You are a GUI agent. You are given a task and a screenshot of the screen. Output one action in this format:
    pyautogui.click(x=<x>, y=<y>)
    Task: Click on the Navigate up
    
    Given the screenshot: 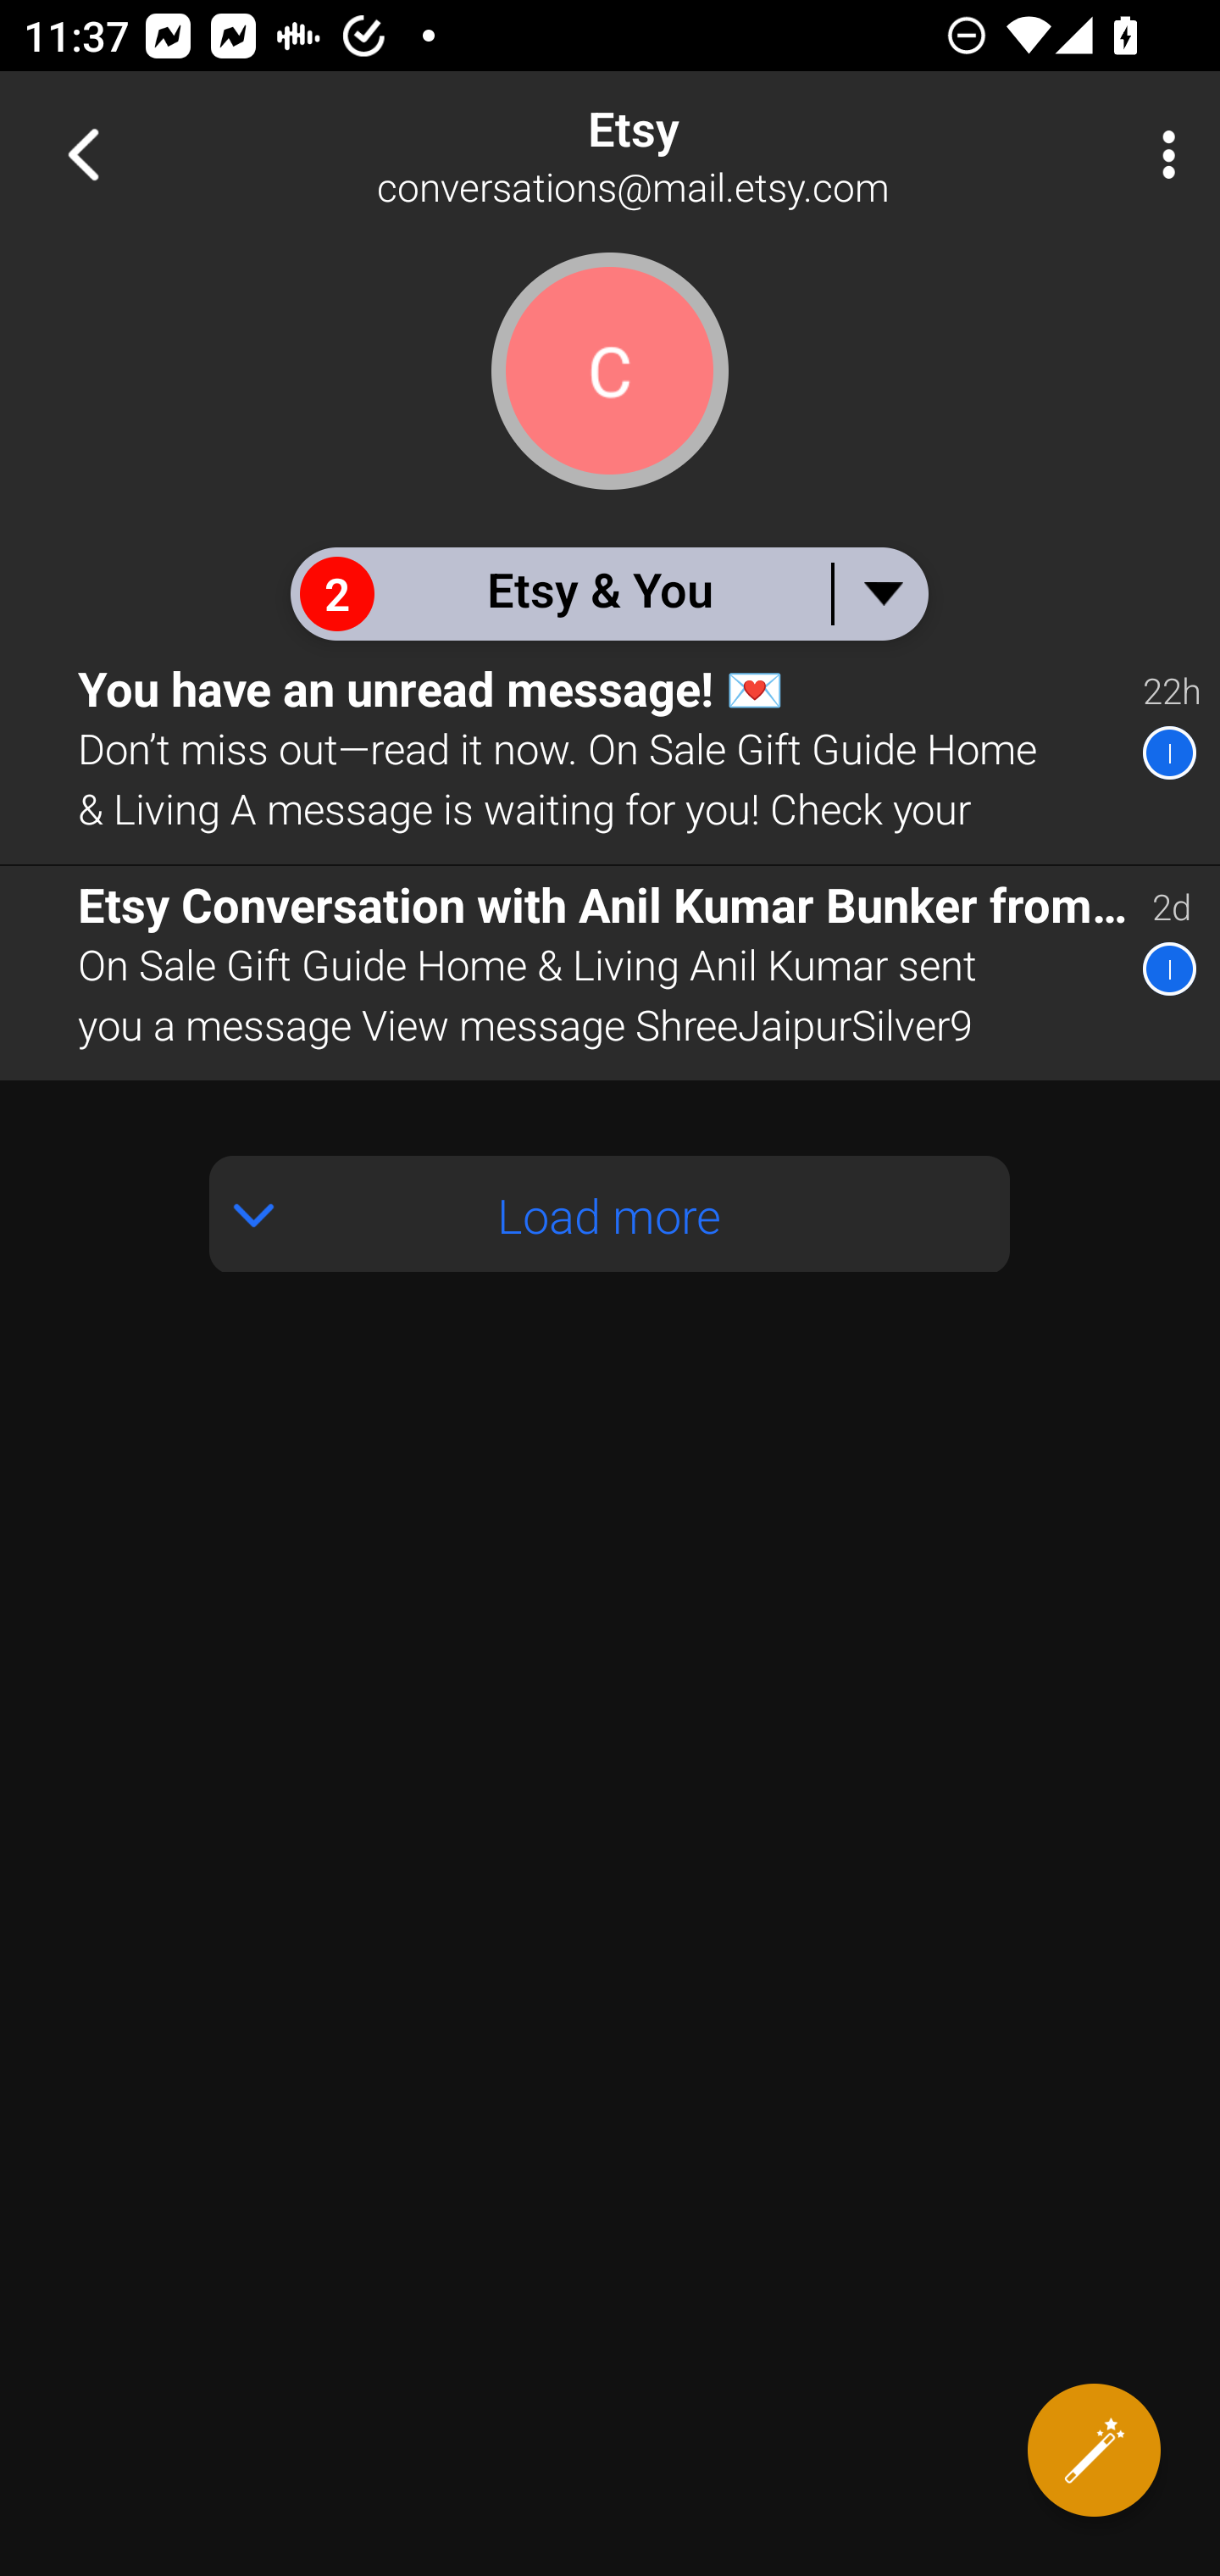 What is the action you would take?
    pyautogui.click(x=83, y=154)
    